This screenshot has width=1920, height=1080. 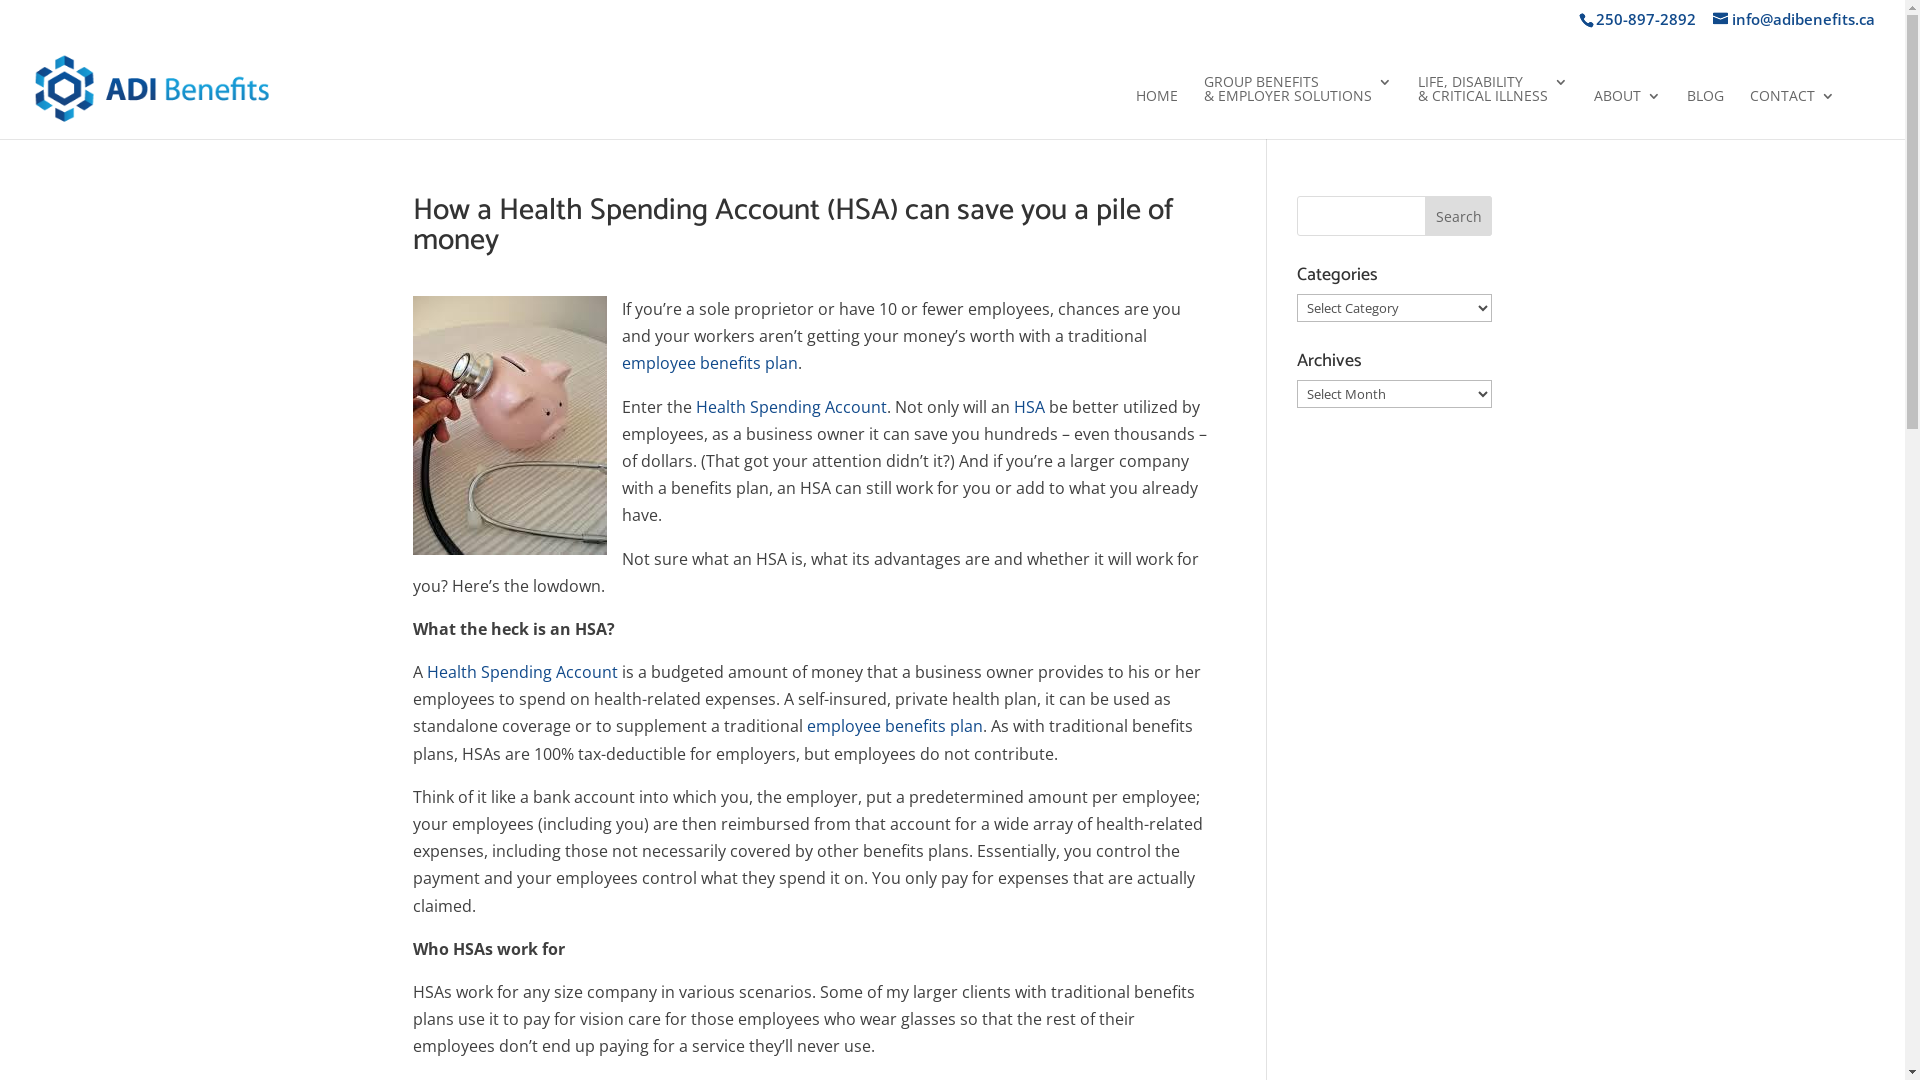 I want to click on HOME, so click(x=1157, y=113).